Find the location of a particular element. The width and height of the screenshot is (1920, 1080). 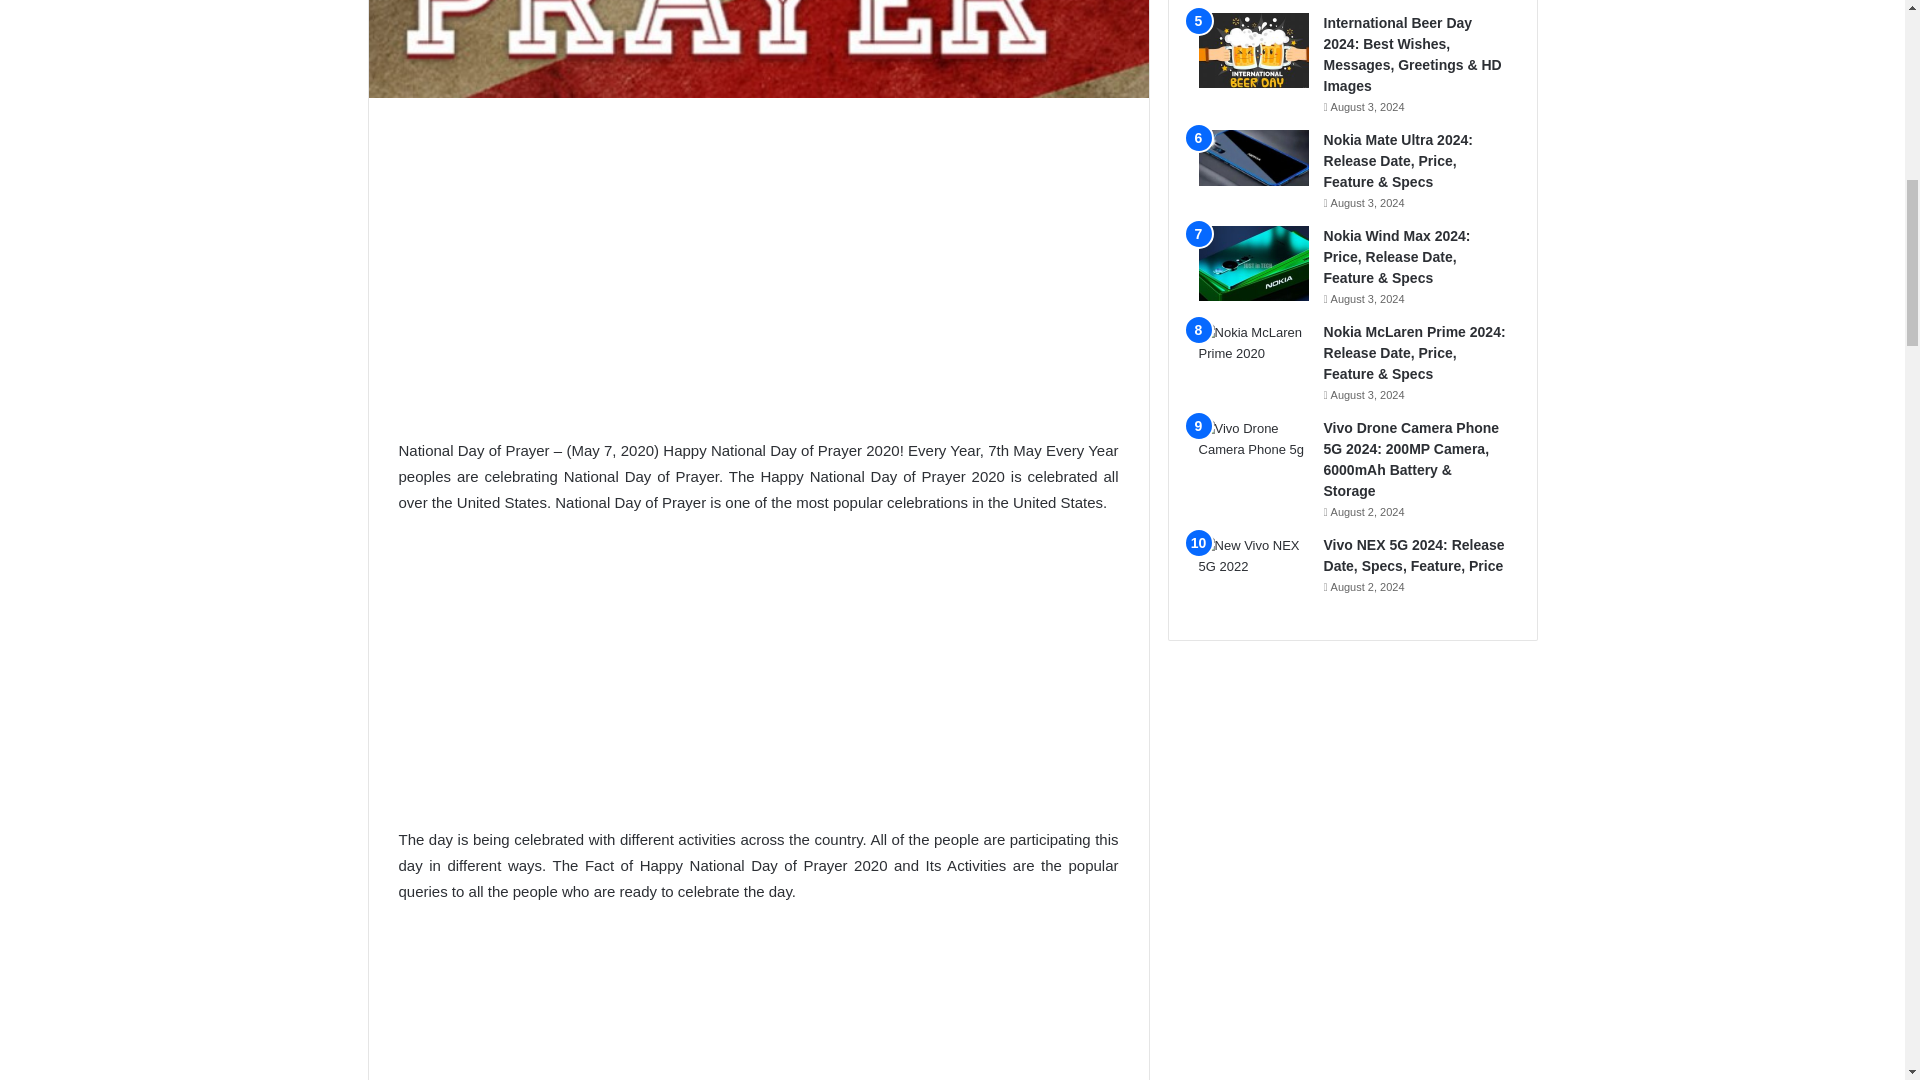

Advertisement is located at coordinates (757, 680).